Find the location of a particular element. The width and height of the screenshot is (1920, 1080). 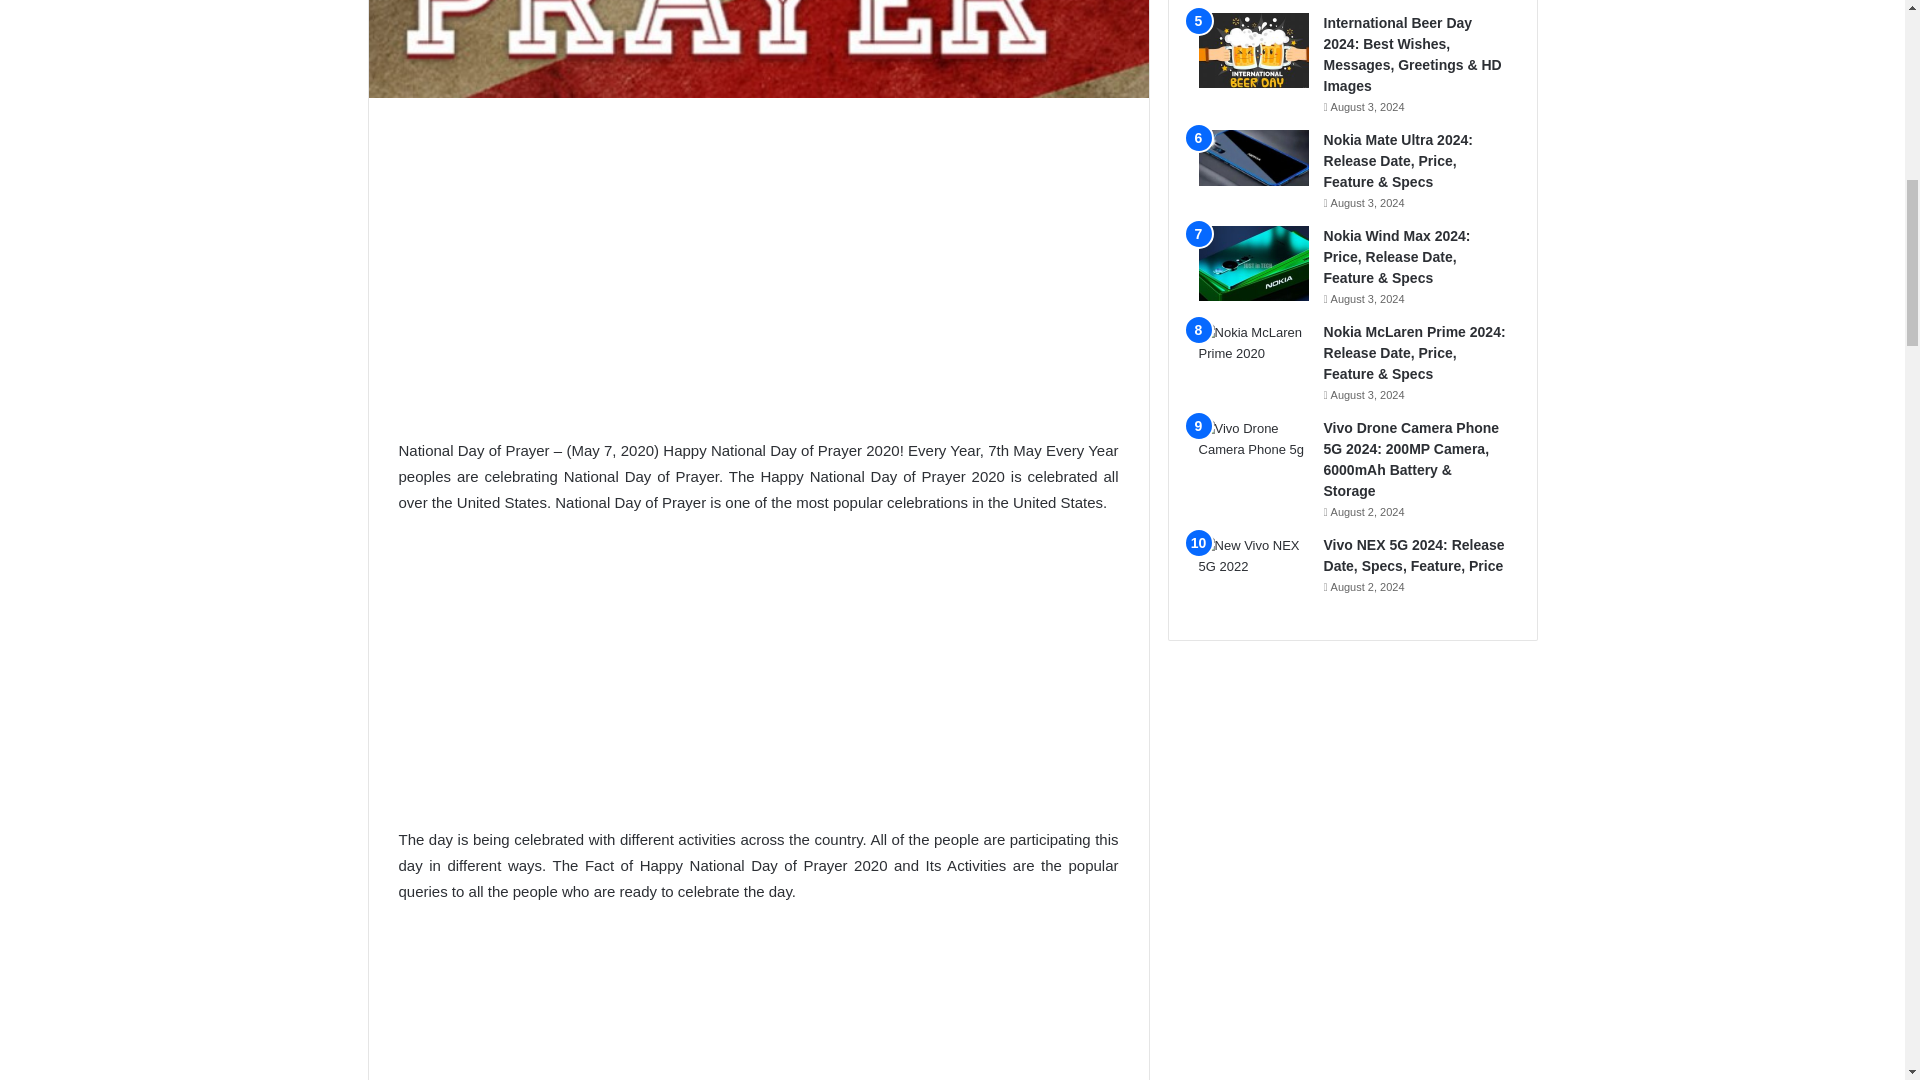

Advertisement is located at coordinates (757, 680).